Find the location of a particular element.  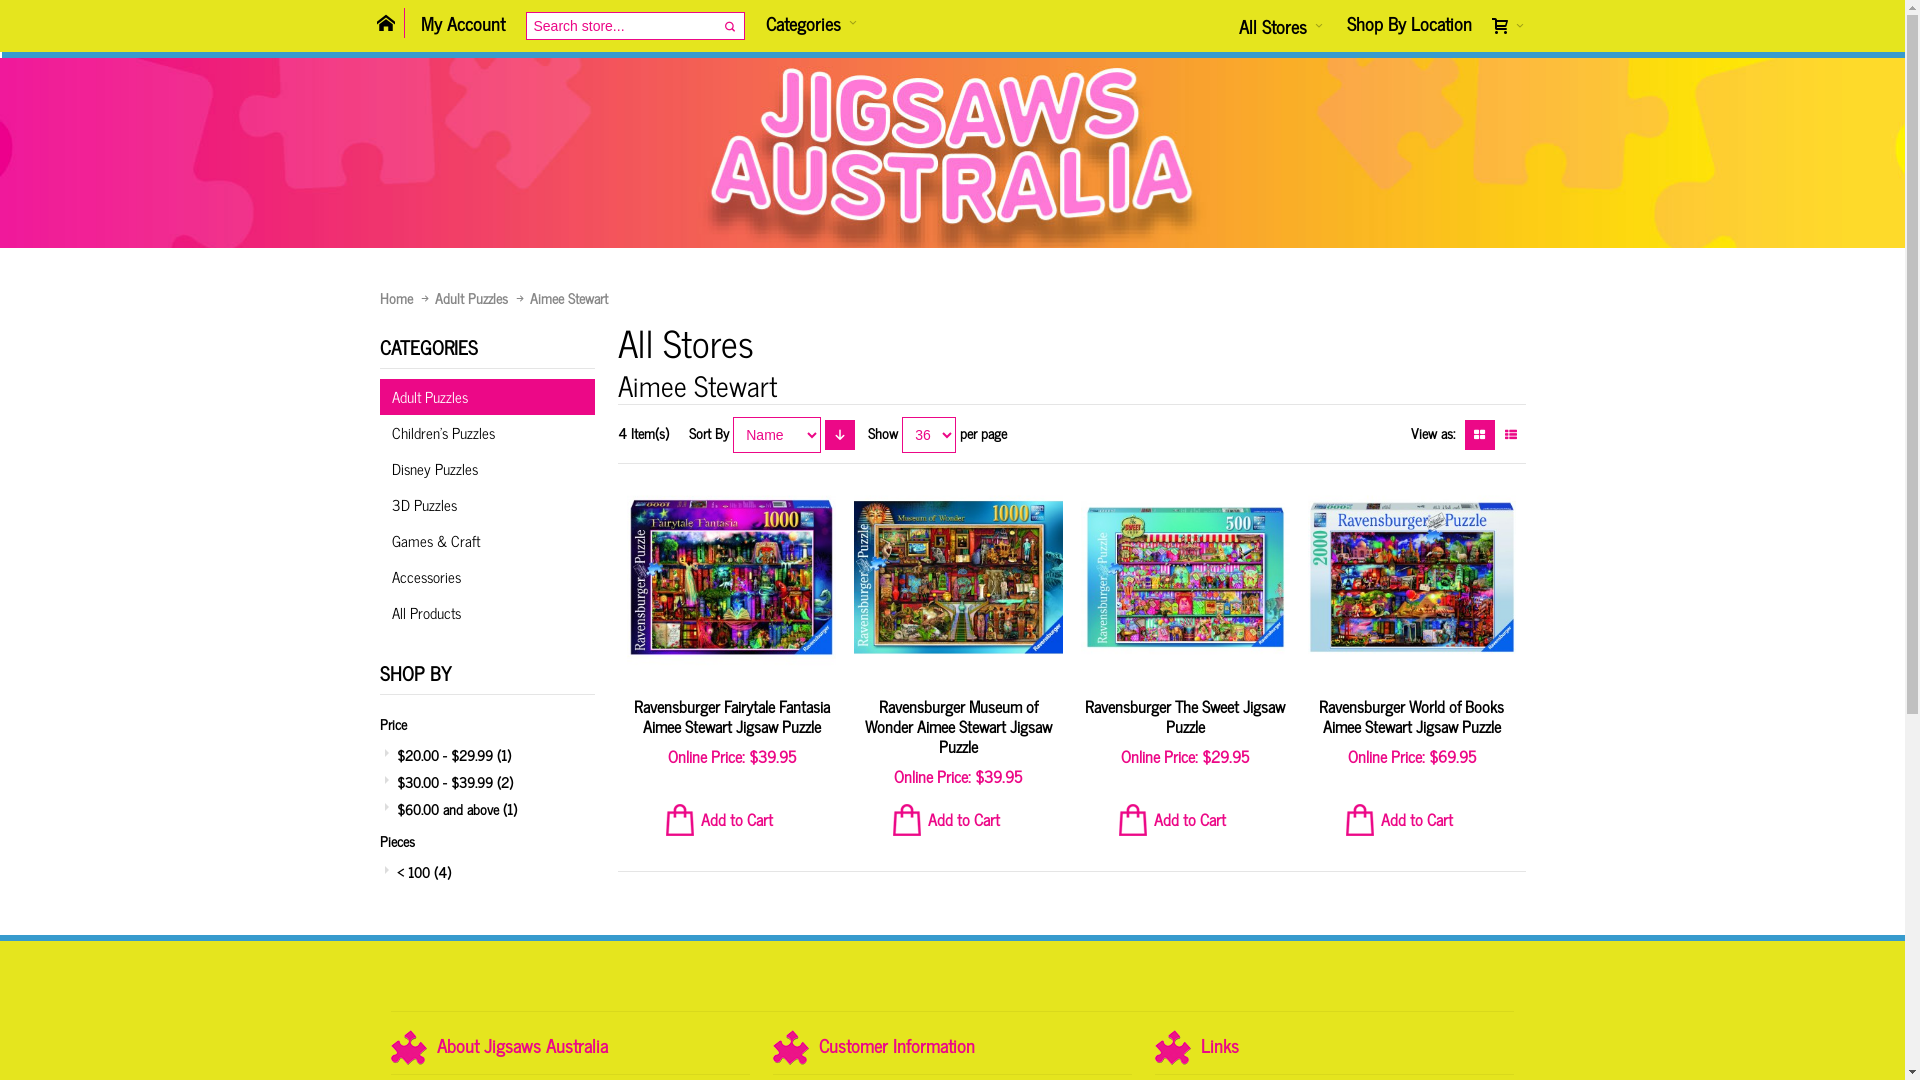

Rburg - World of Books Aimee Stewart is located at coordinates (1412, 578).